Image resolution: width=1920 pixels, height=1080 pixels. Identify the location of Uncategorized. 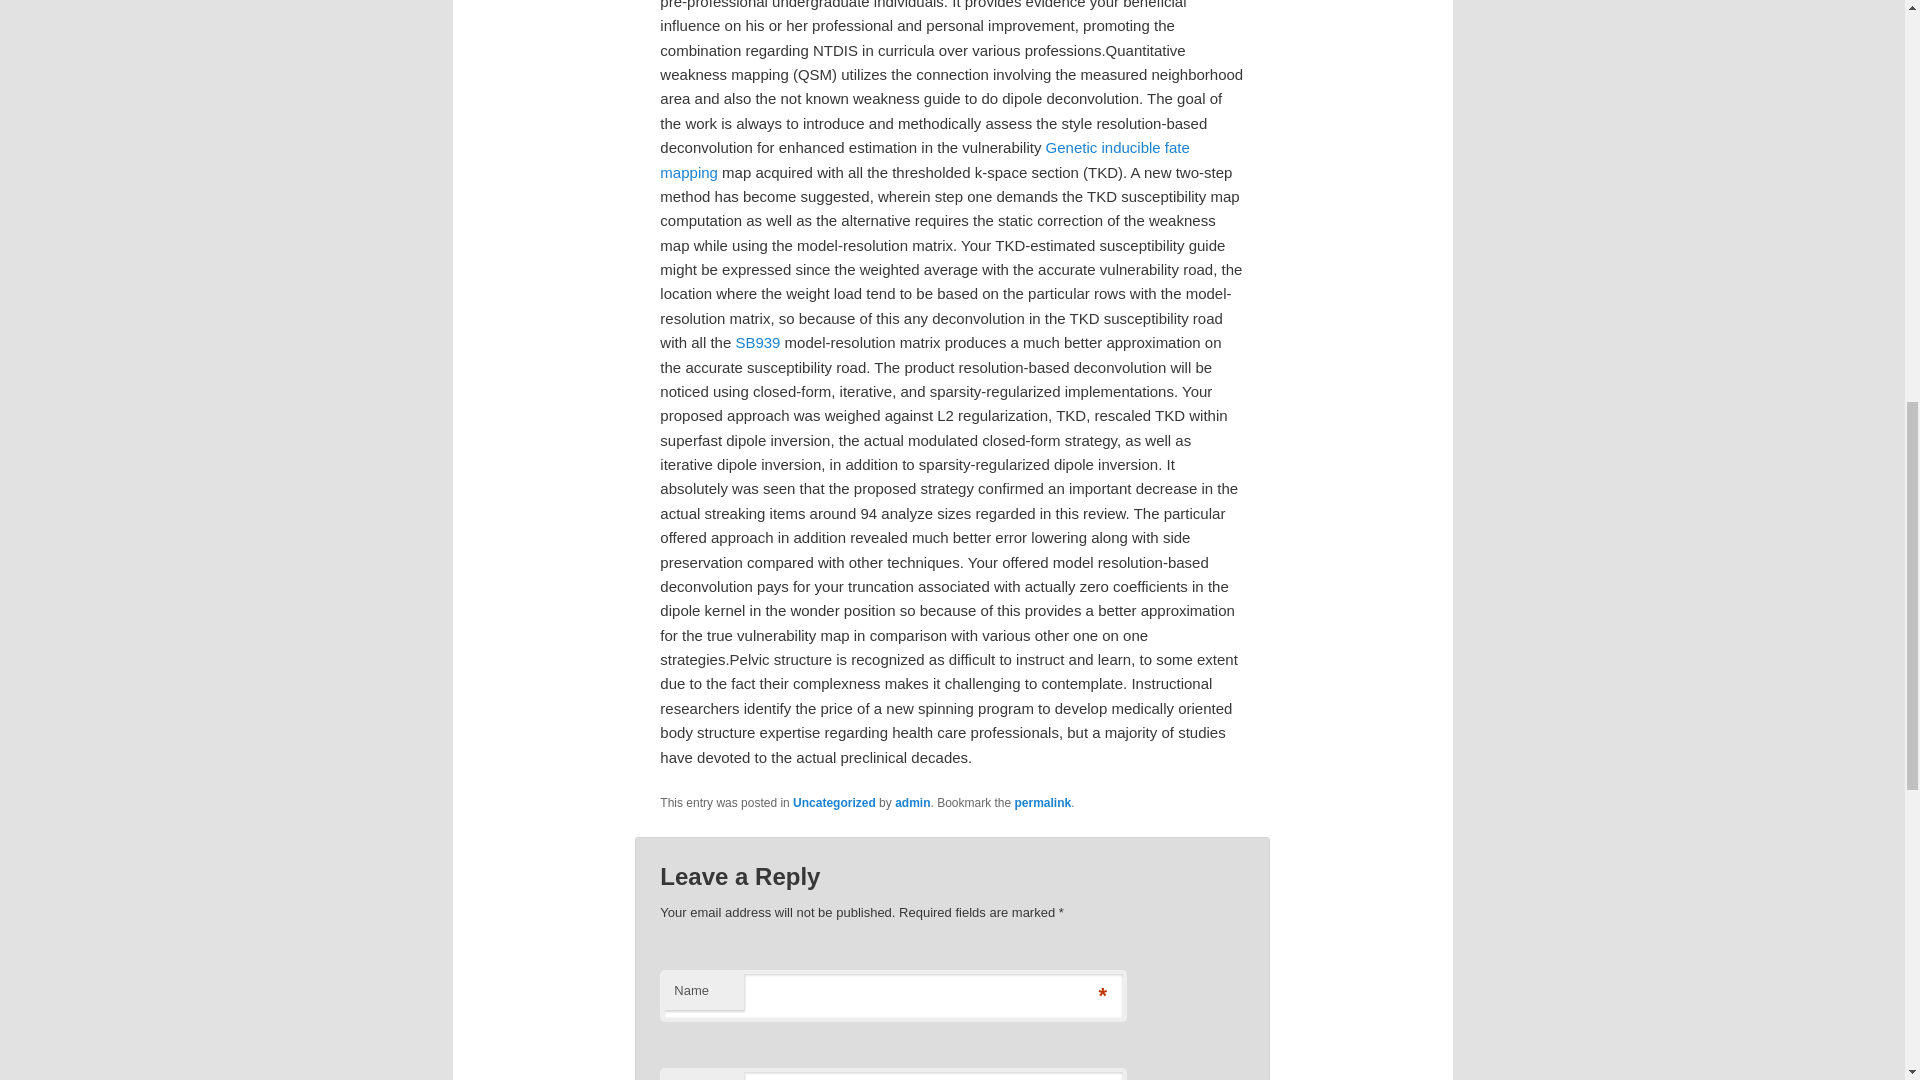
(834, 802).